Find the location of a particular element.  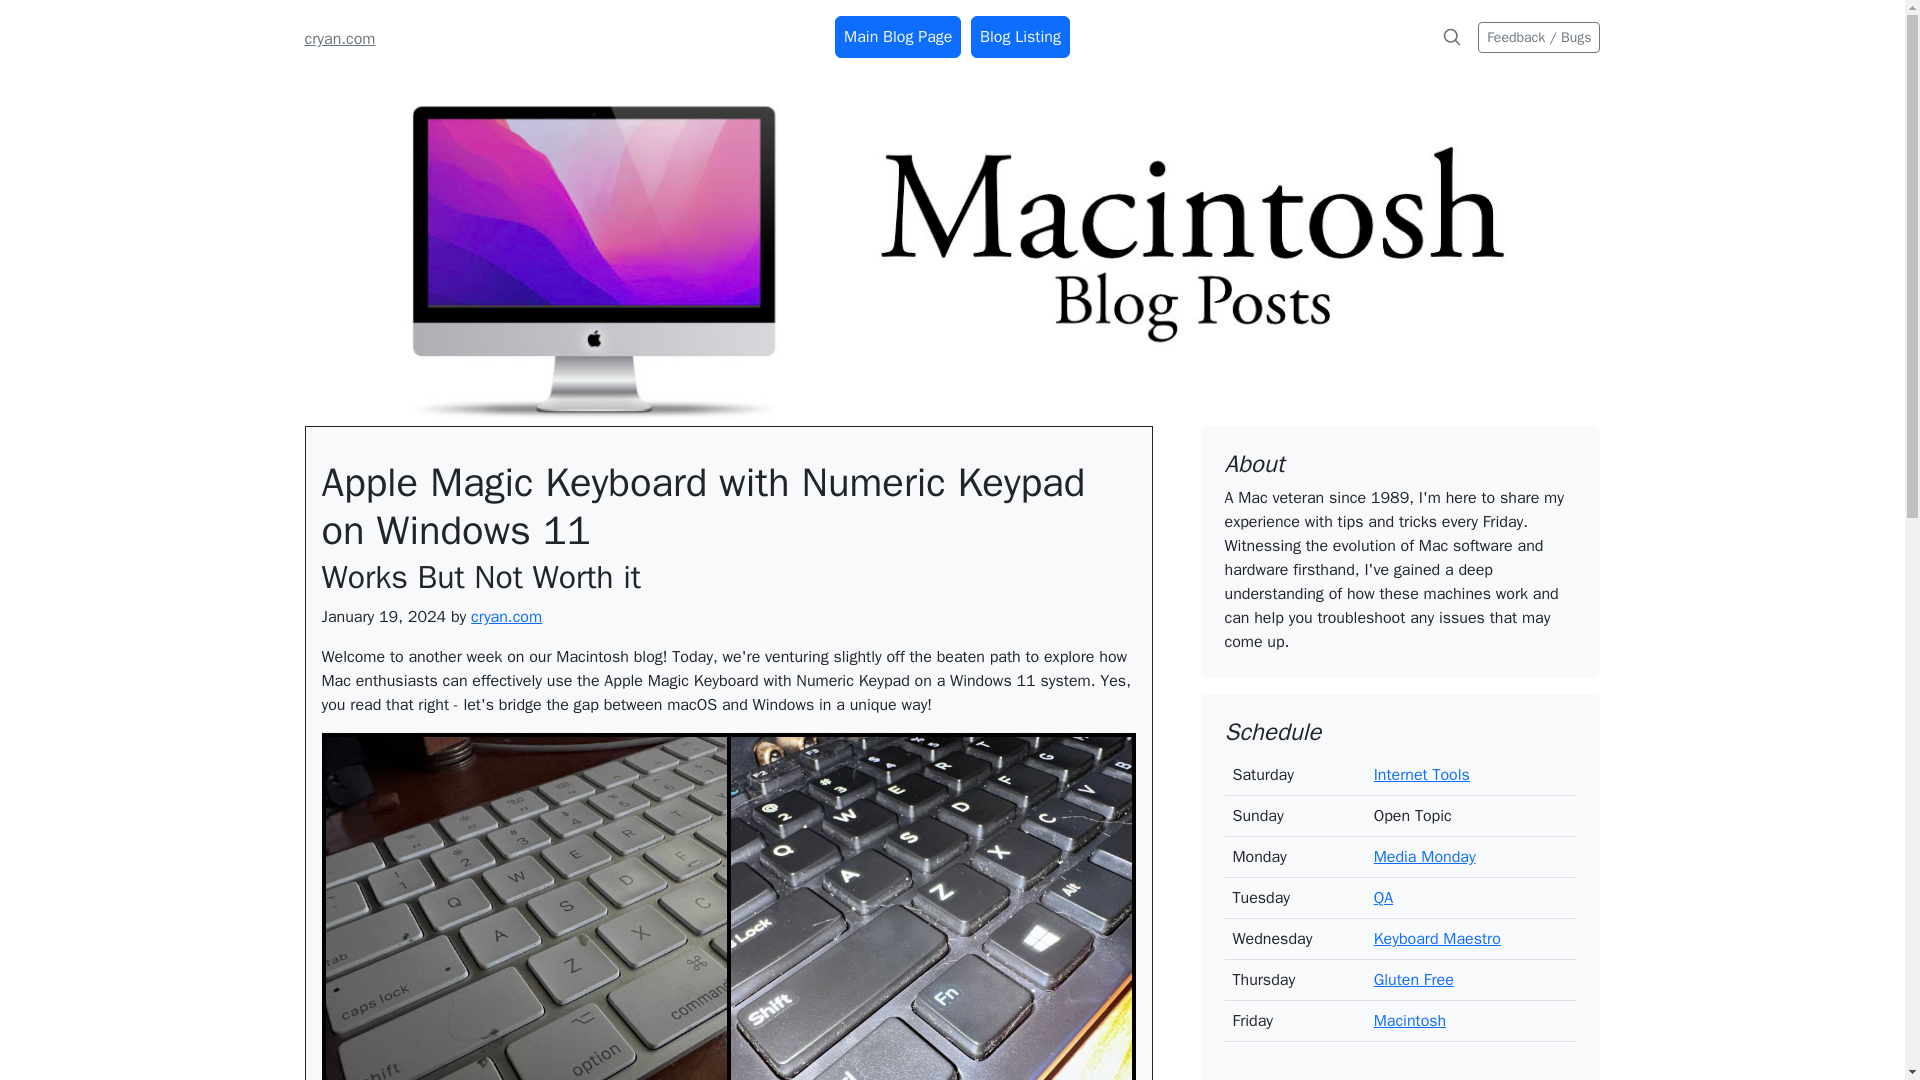

Search is located at coordinates (1451, 37).